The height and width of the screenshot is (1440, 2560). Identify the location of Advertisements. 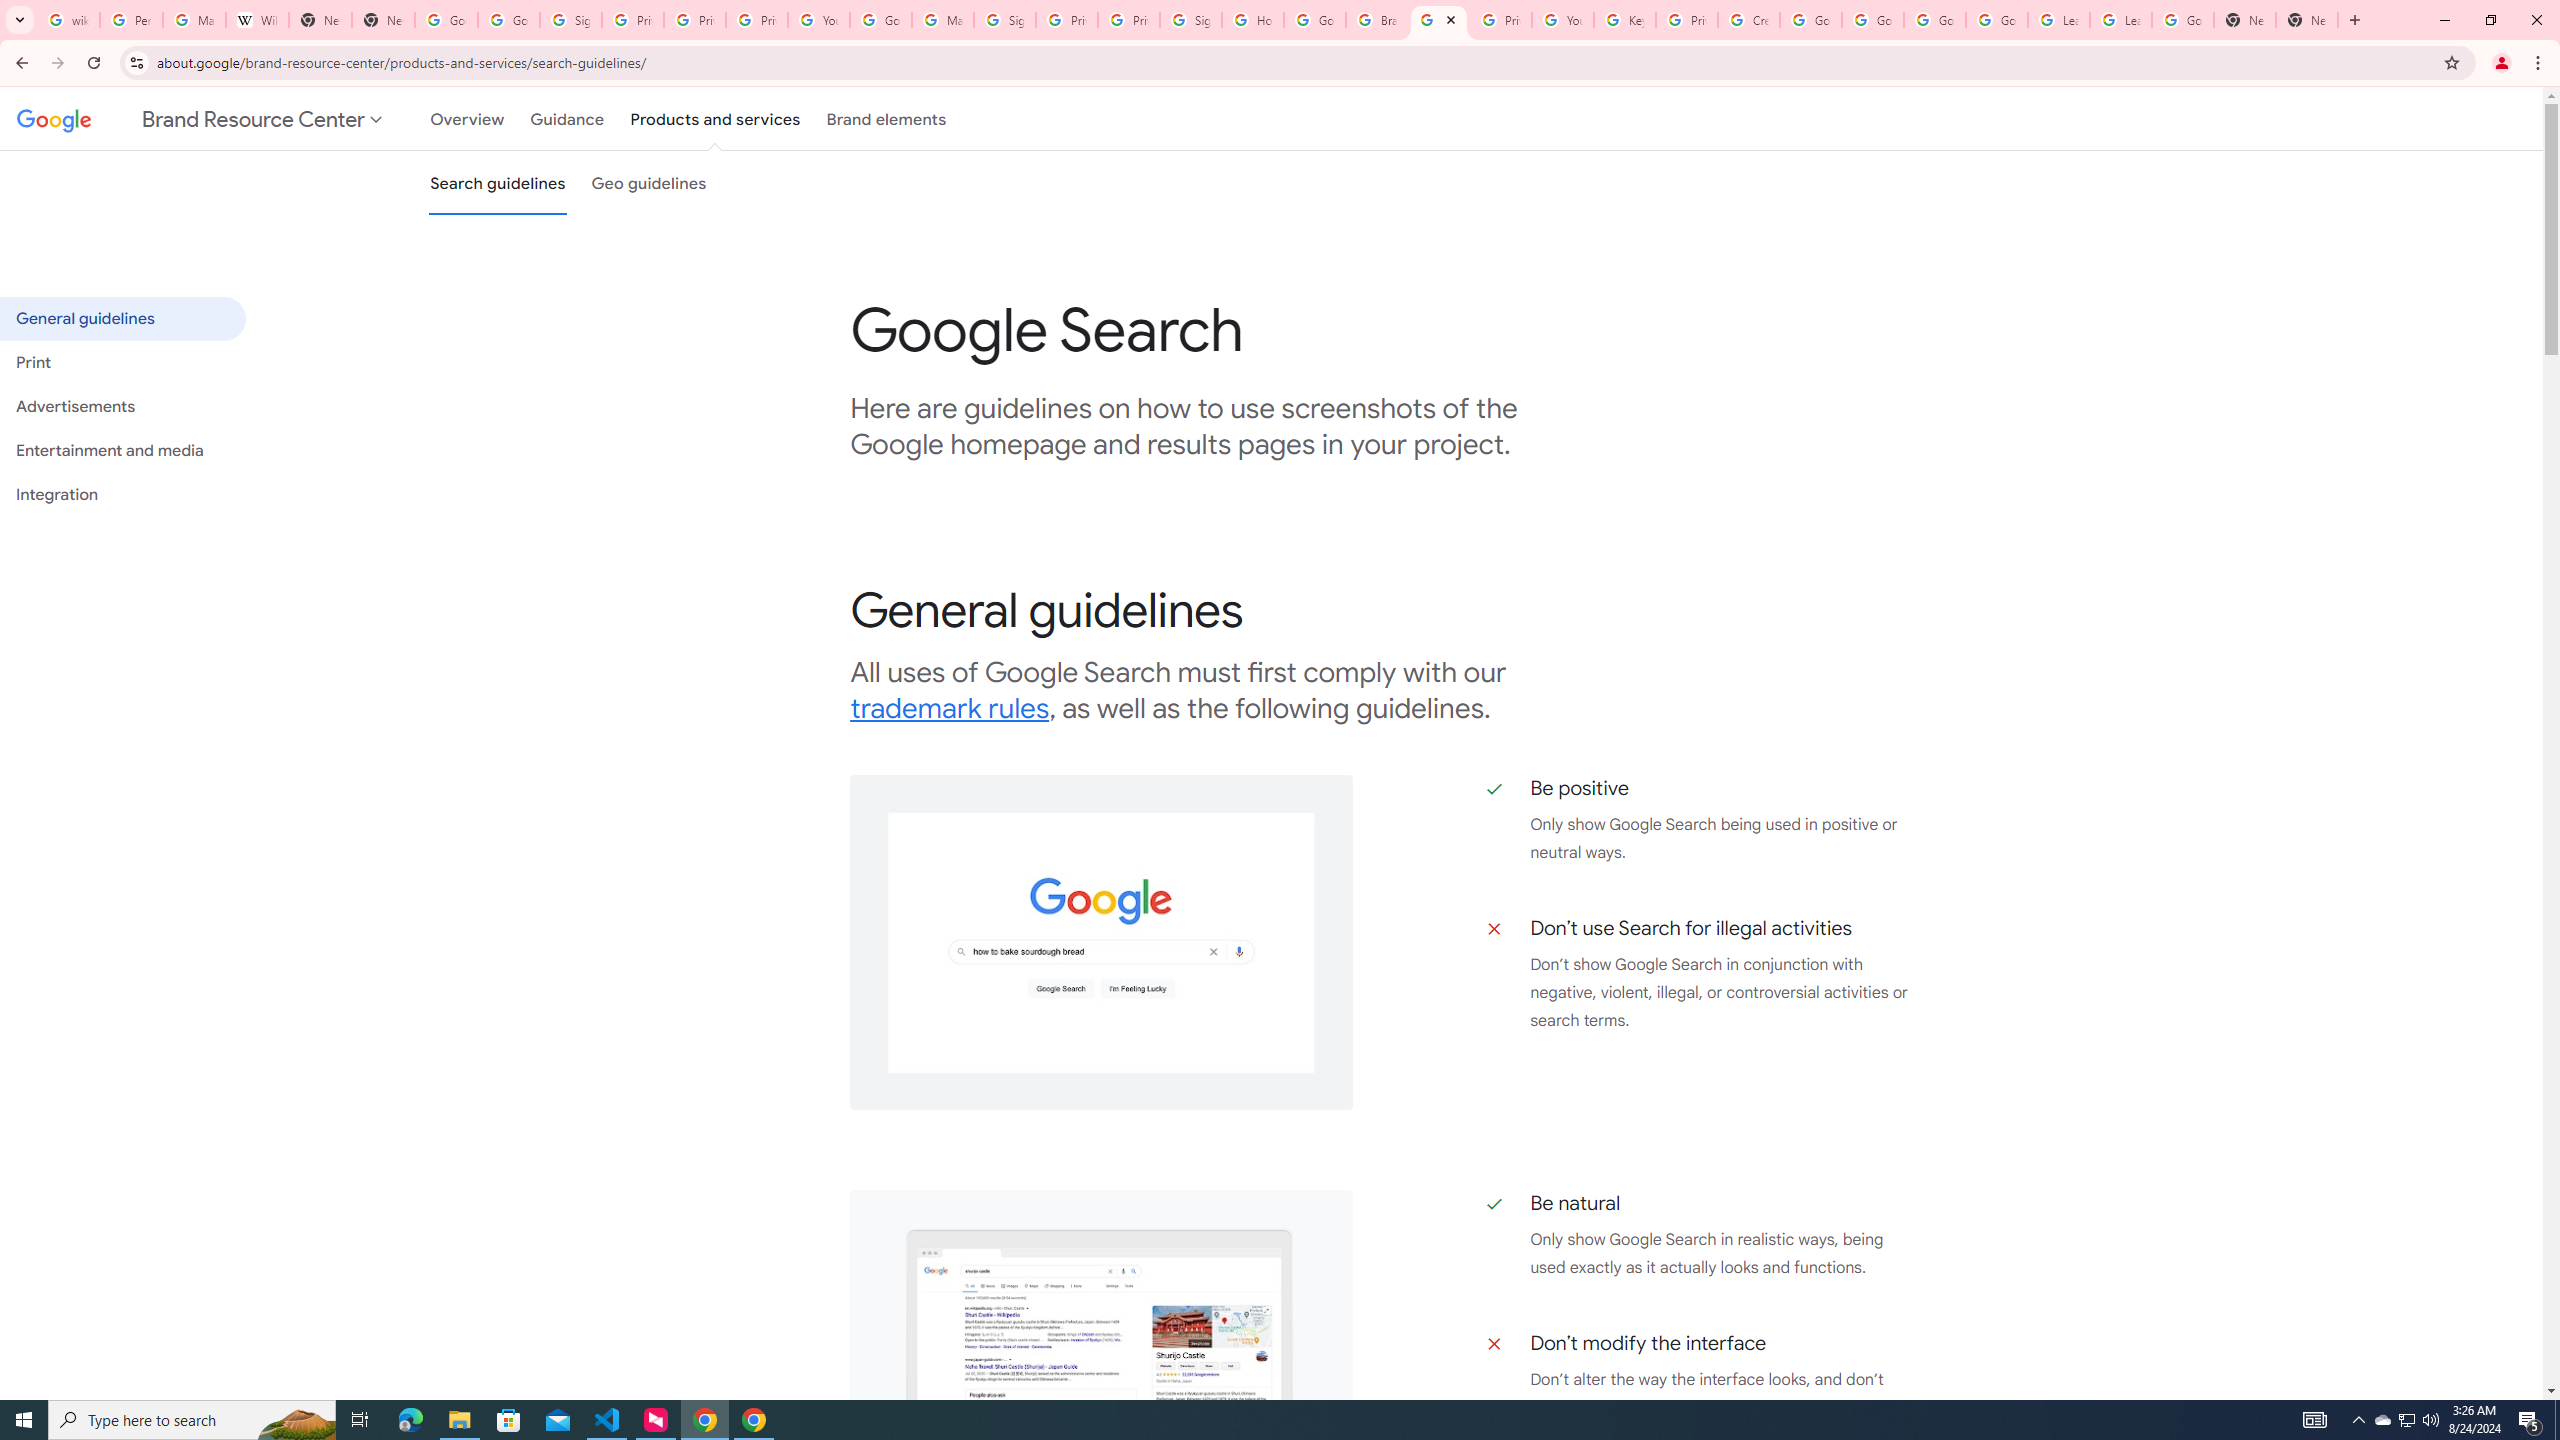
(122, 406).